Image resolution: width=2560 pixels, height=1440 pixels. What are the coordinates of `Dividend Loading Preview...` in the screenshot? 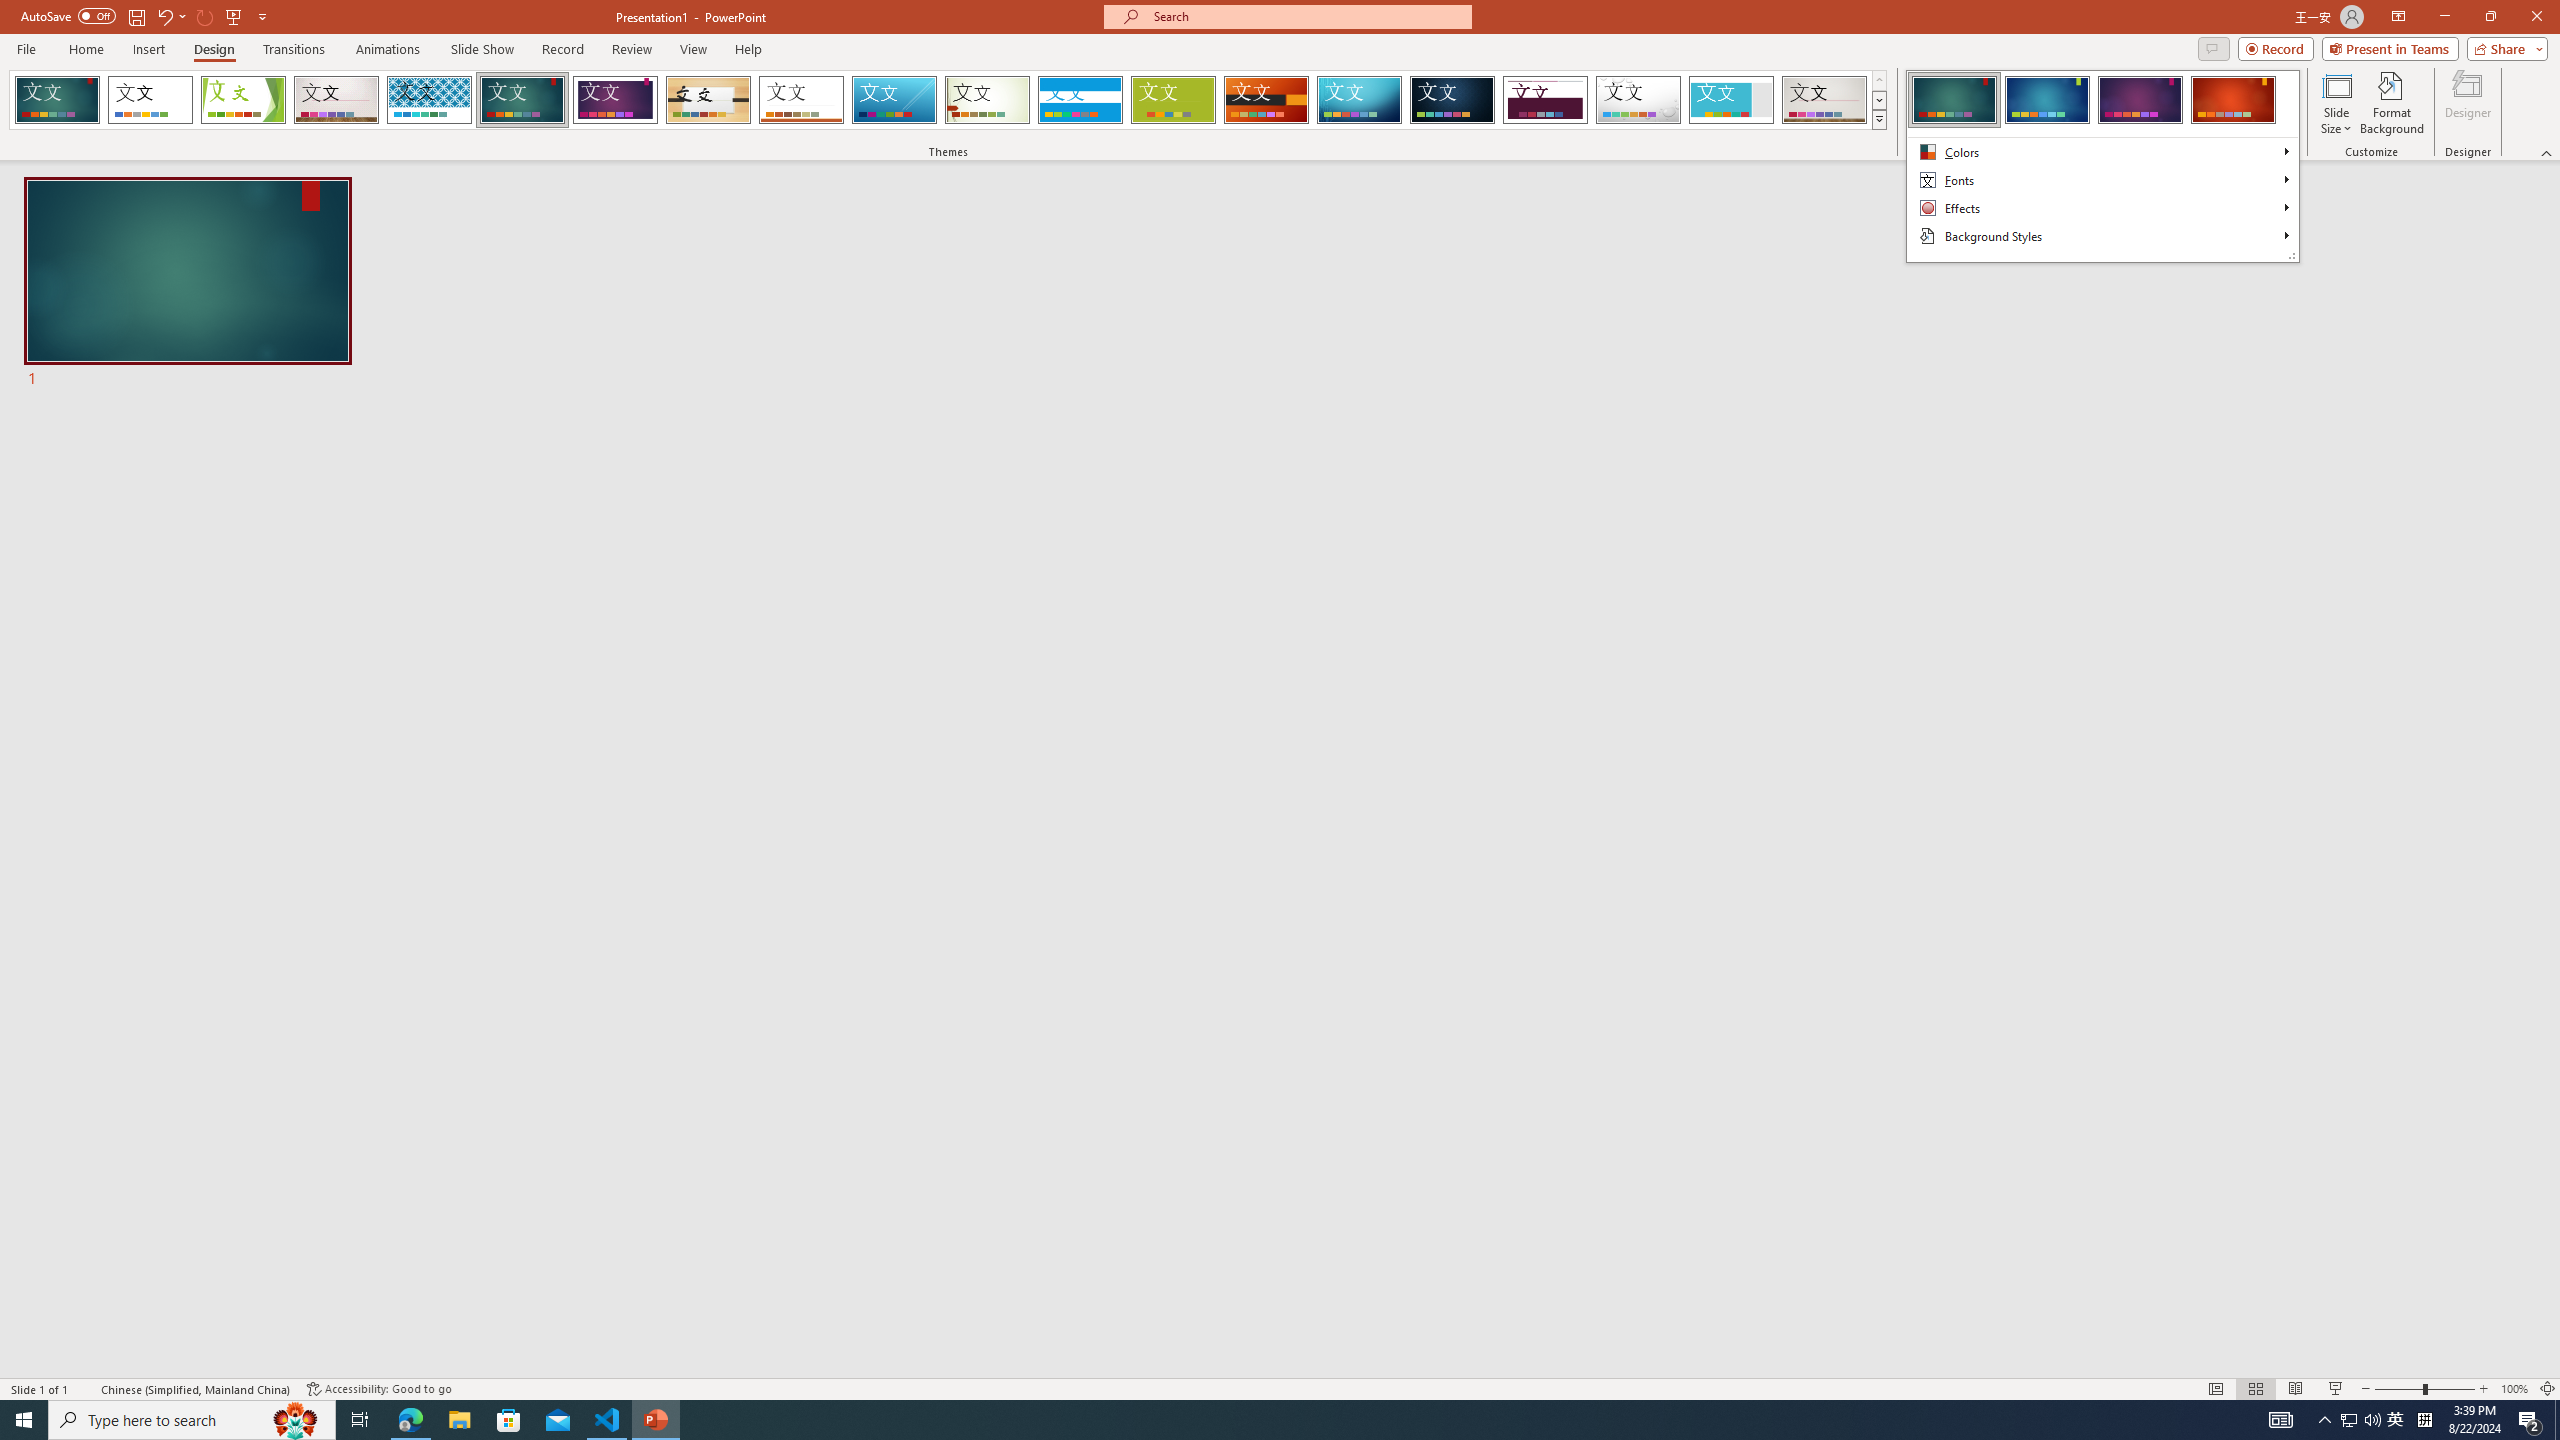 It's located at (1546, 100).